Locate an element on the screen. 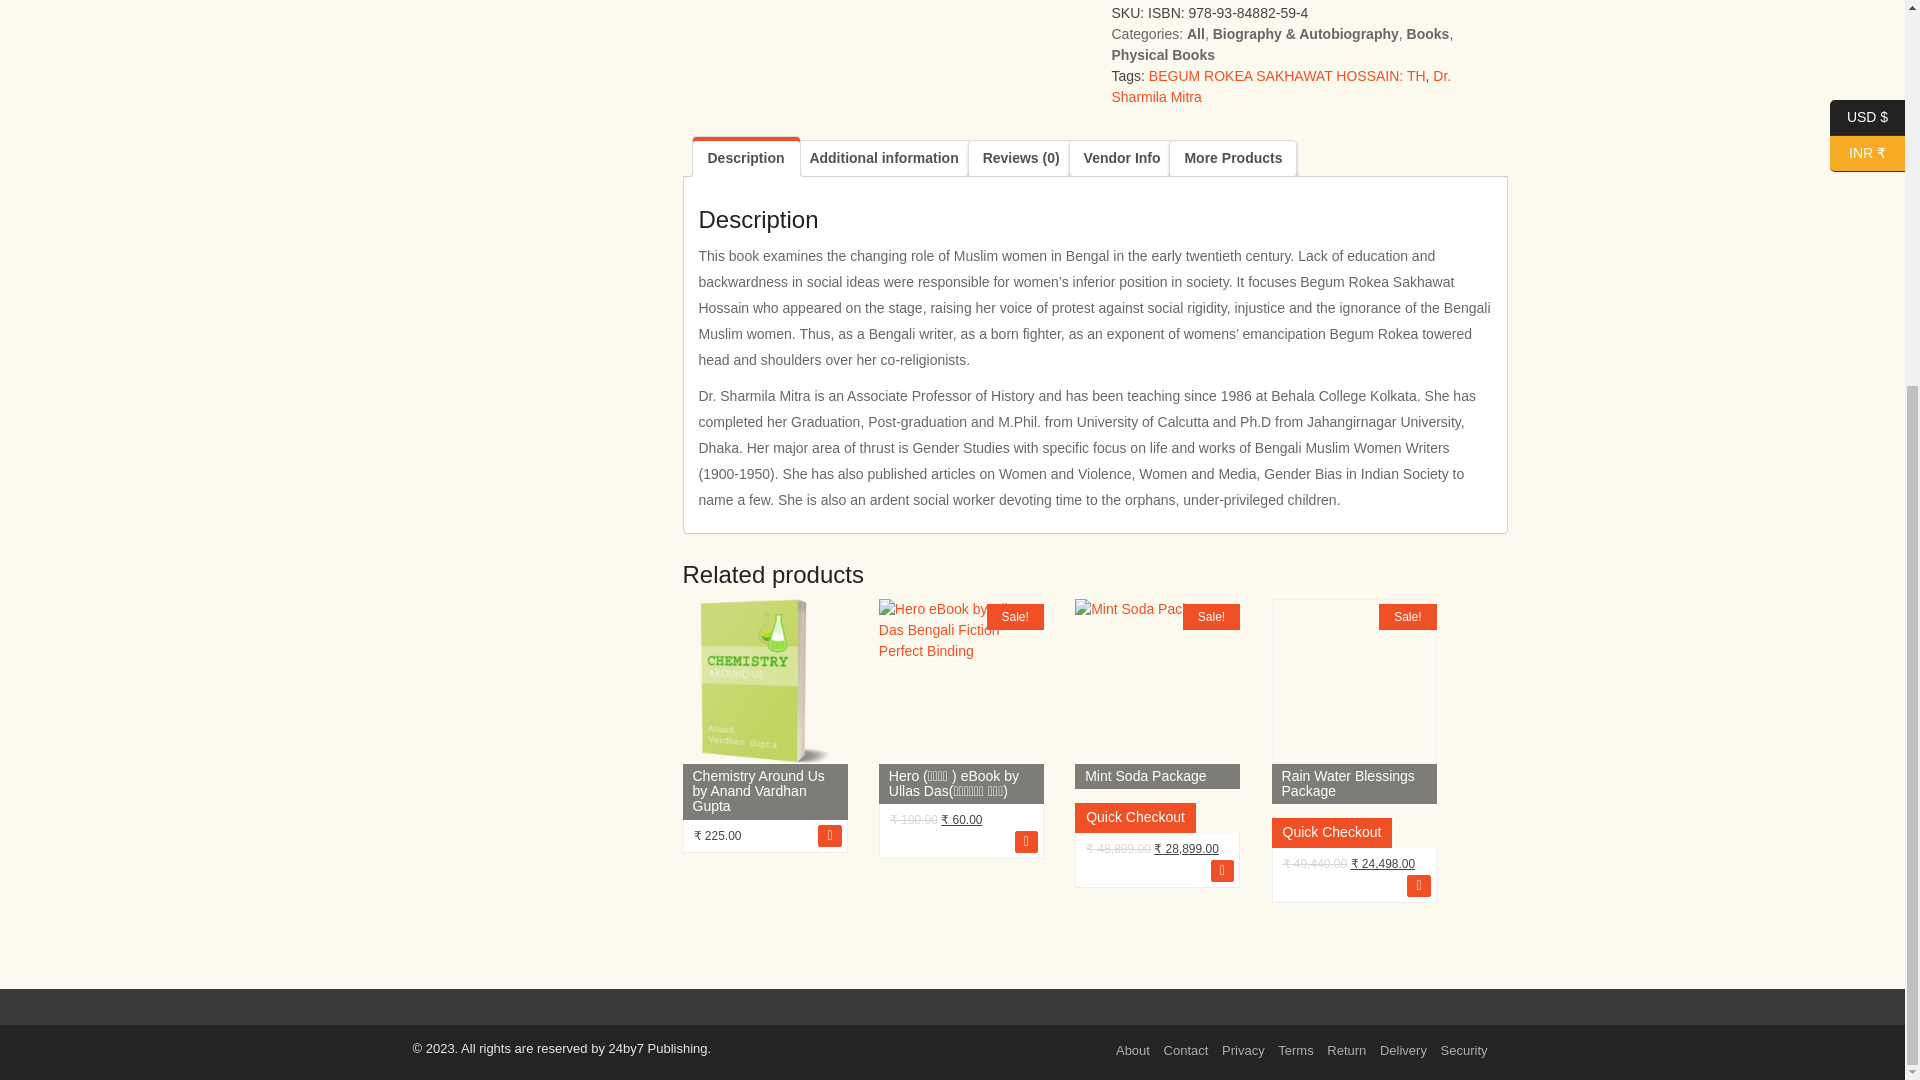 Image resolution: width=1920 pixels, height=1080 pixels. All is located at coordinates (1196, 34).